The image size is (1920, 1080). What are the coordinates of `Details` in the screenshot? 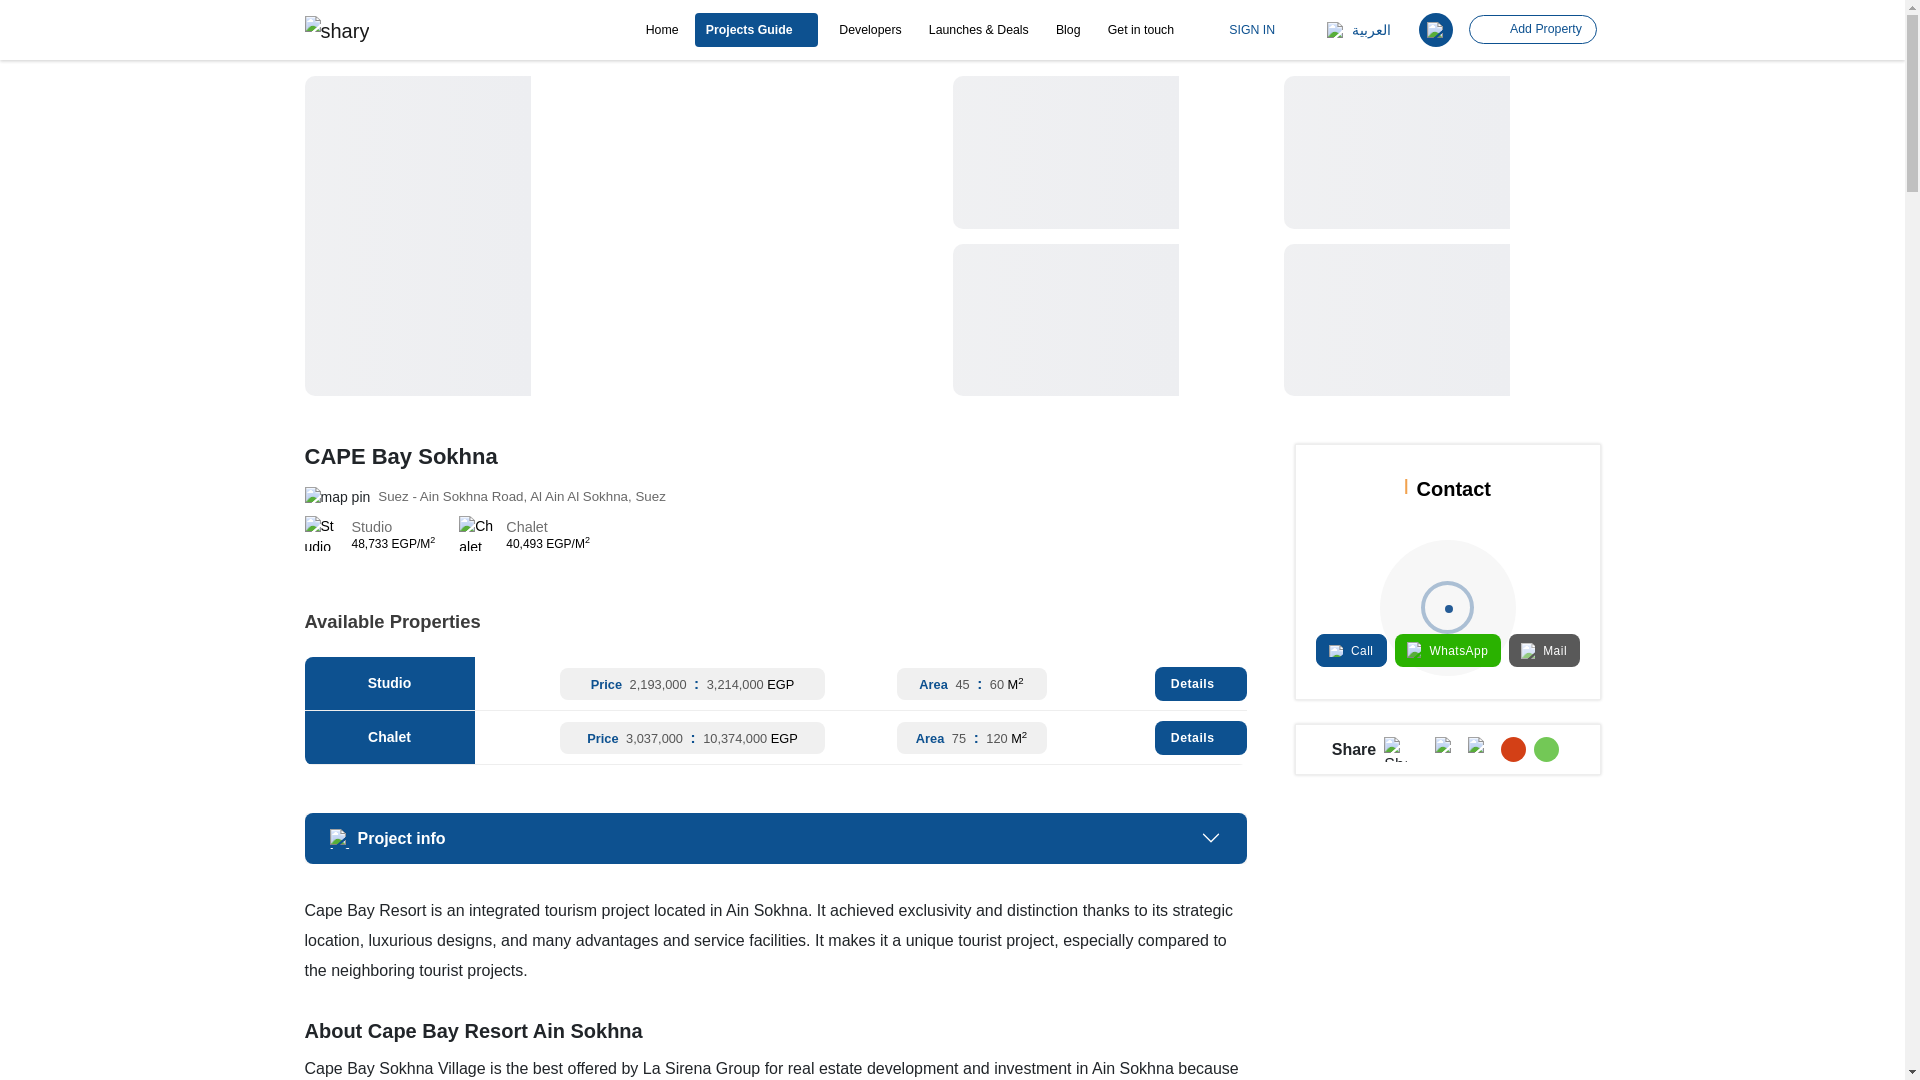 It's located at (1200, 684).